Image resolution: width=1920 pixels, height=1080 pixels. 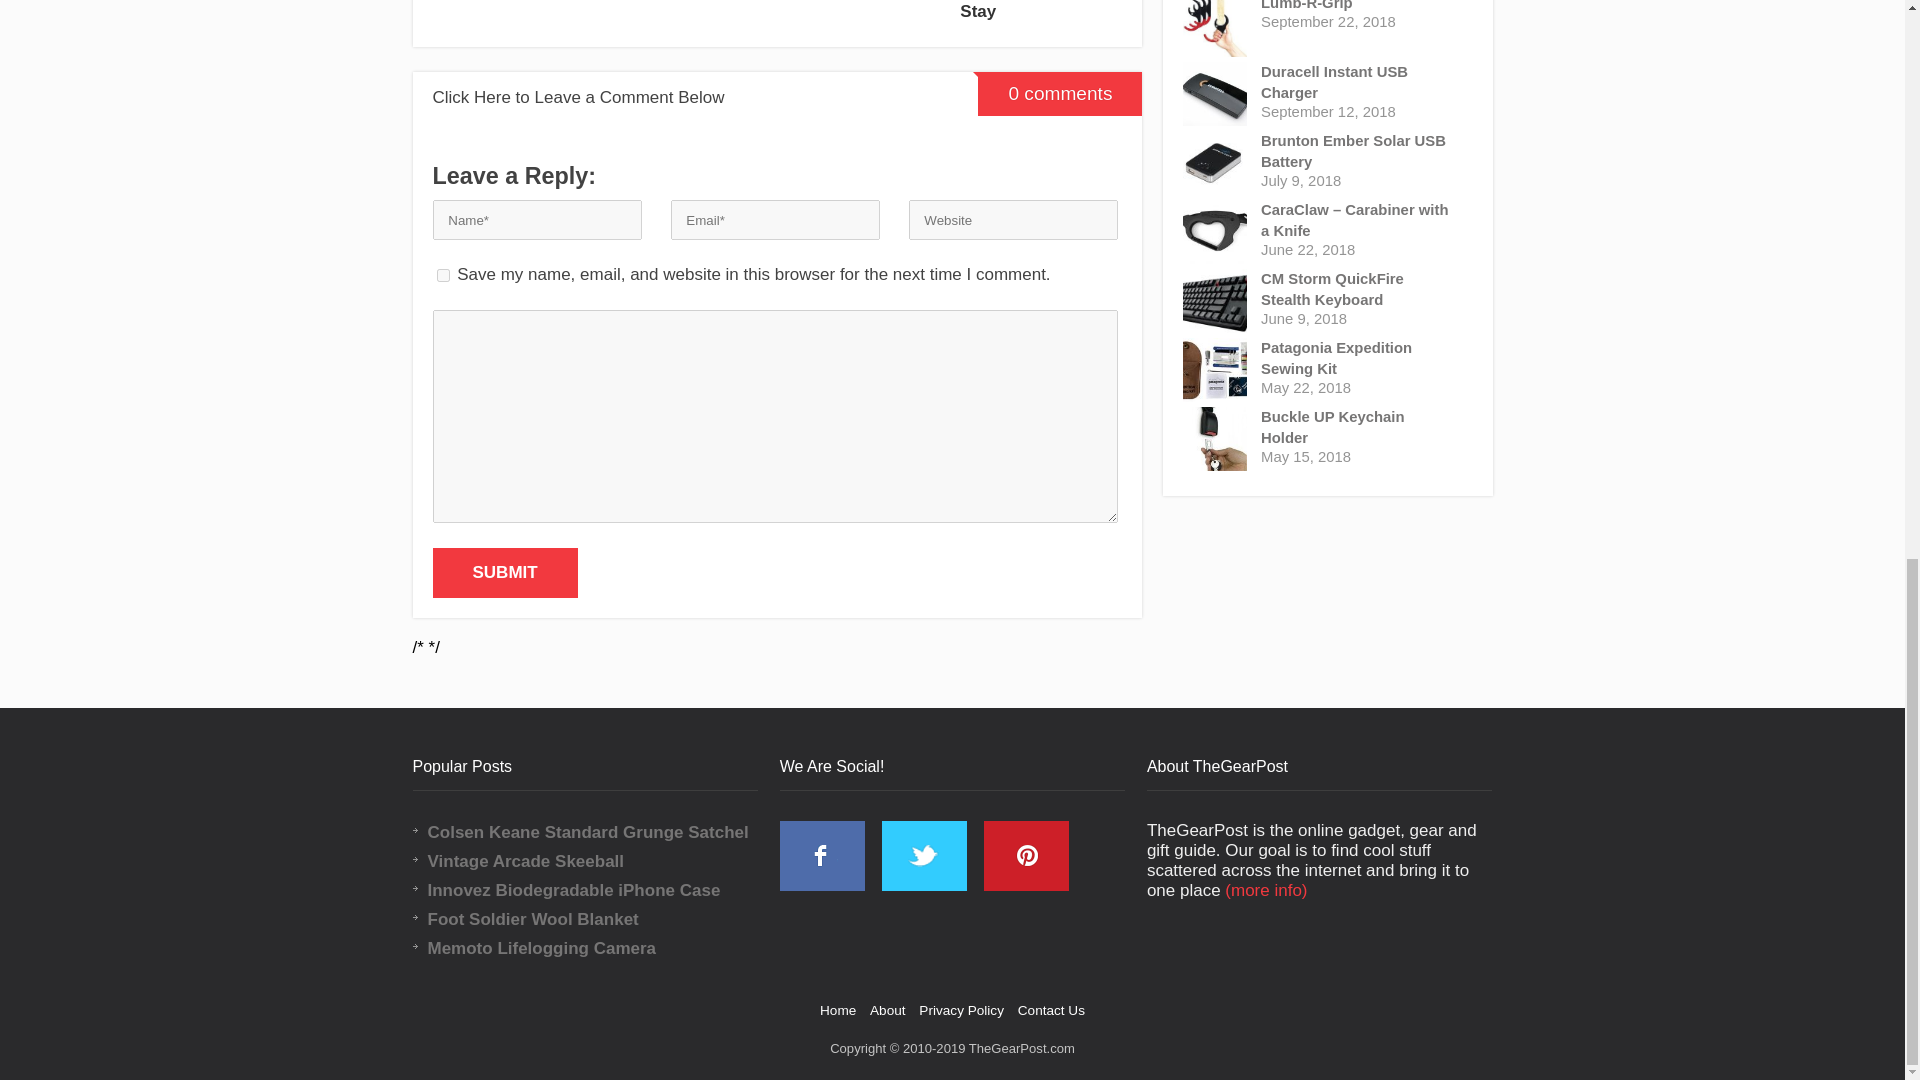 What do you see at coordinates (1358, 359) in the screenshot?
I see `Patagonia Expedition Sewing Kit` at bounding box center [1358, 359].